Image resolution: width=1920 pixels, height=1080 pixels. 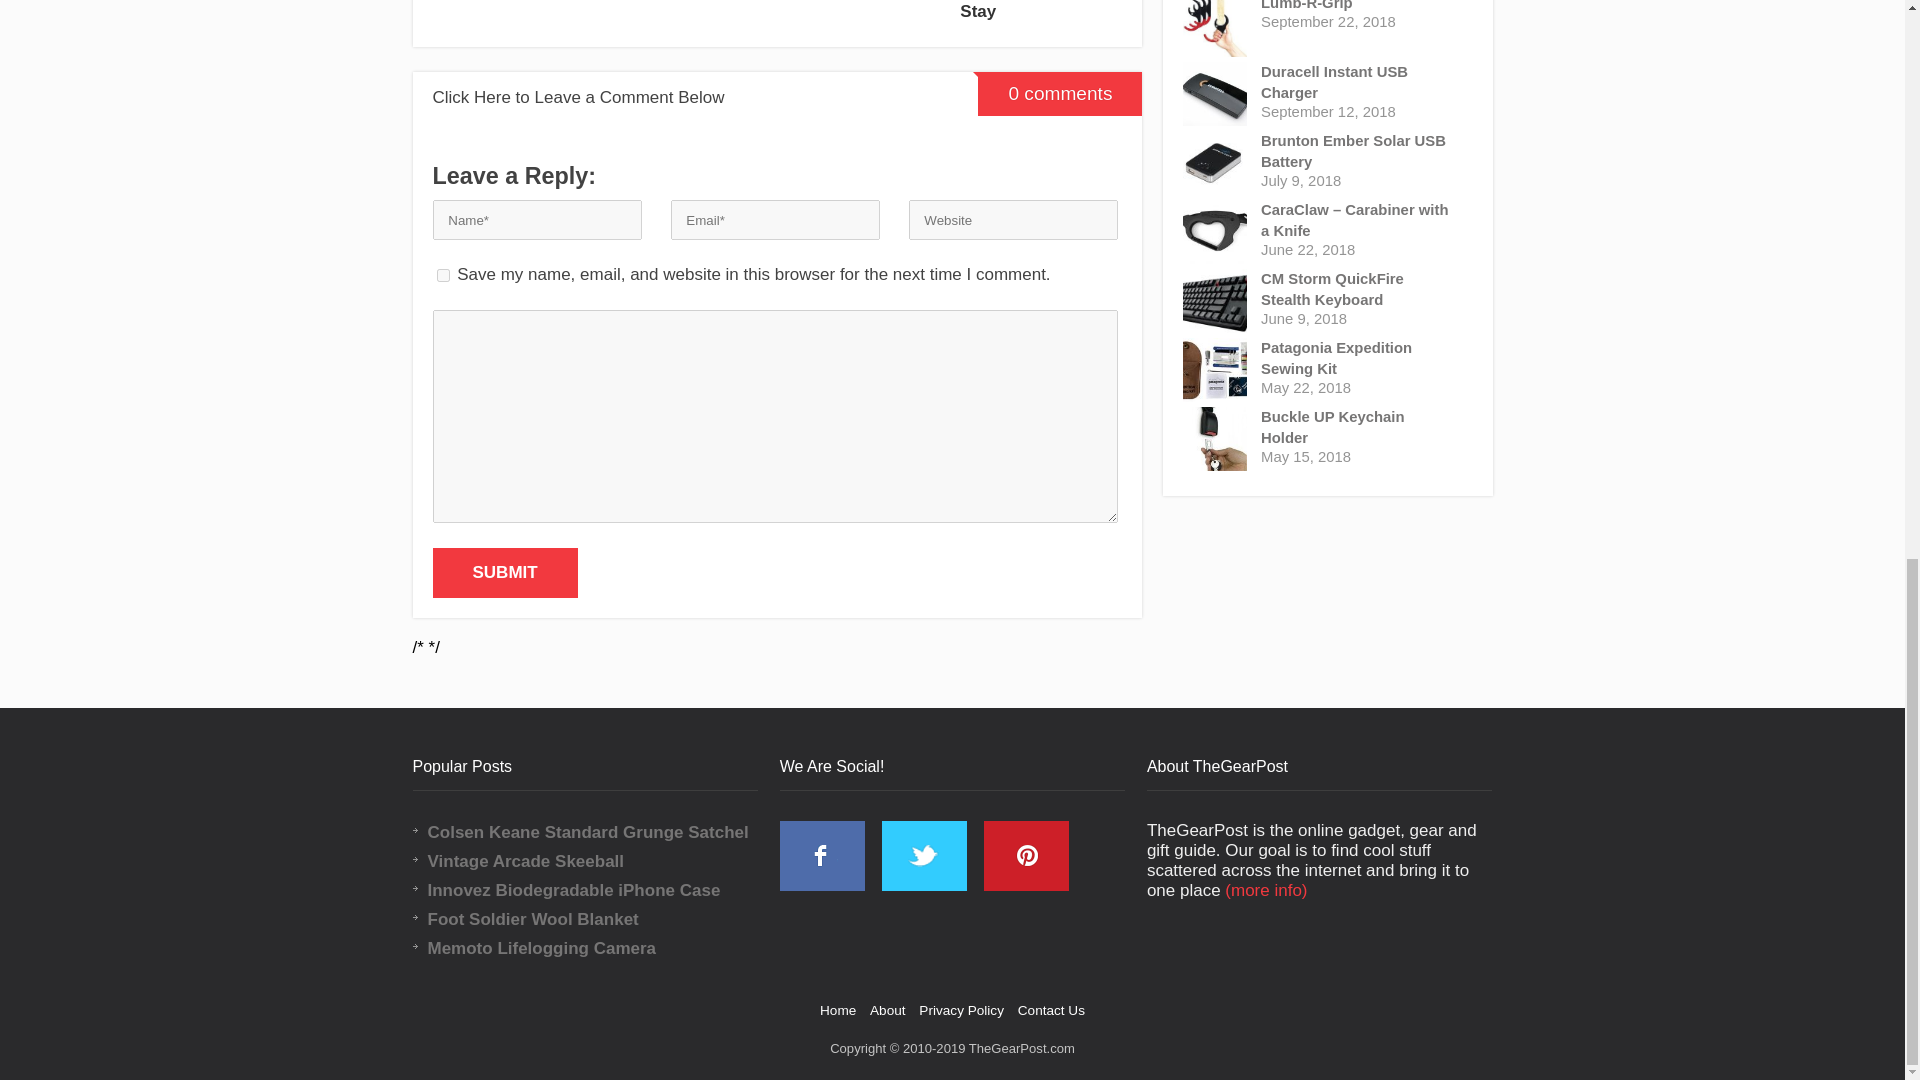 What do you see at coordinates (1358, 359) in the screenshot?
I see `Patagonia Expedition Sewing Kit` at bounding box center [1358, 359].